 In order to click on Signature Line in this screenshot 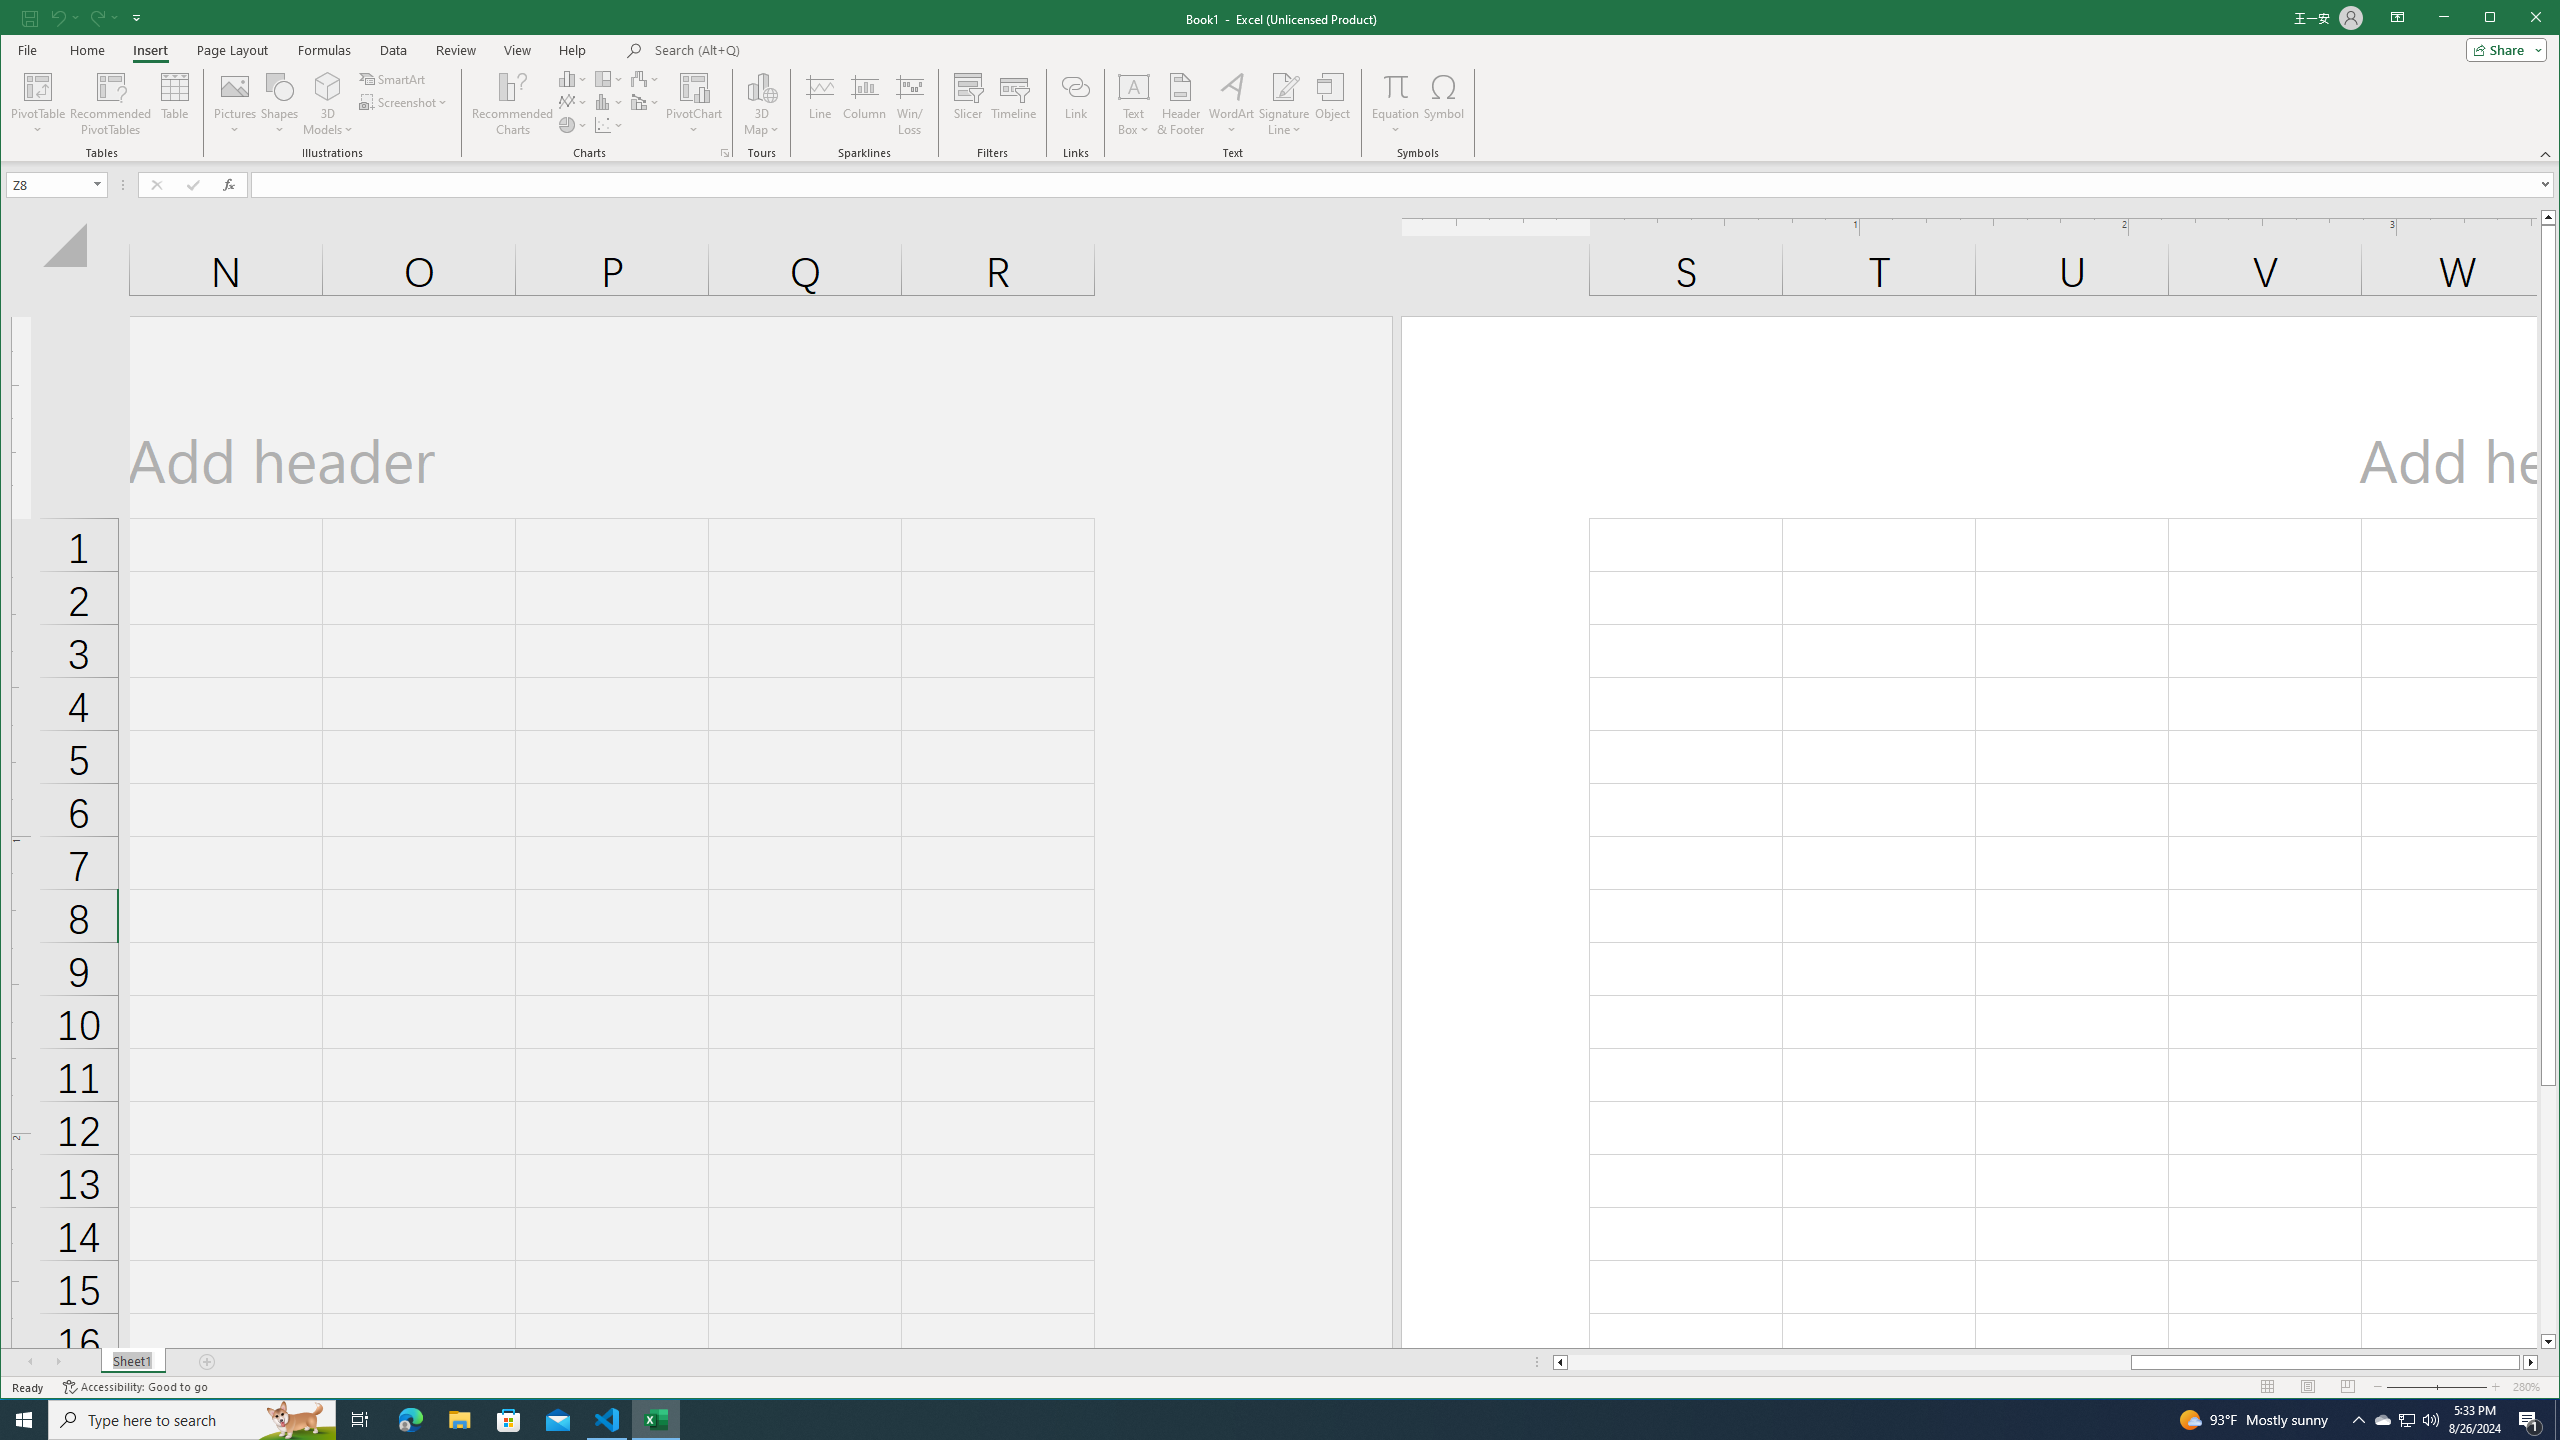, I will do `click(1283, 104)`.